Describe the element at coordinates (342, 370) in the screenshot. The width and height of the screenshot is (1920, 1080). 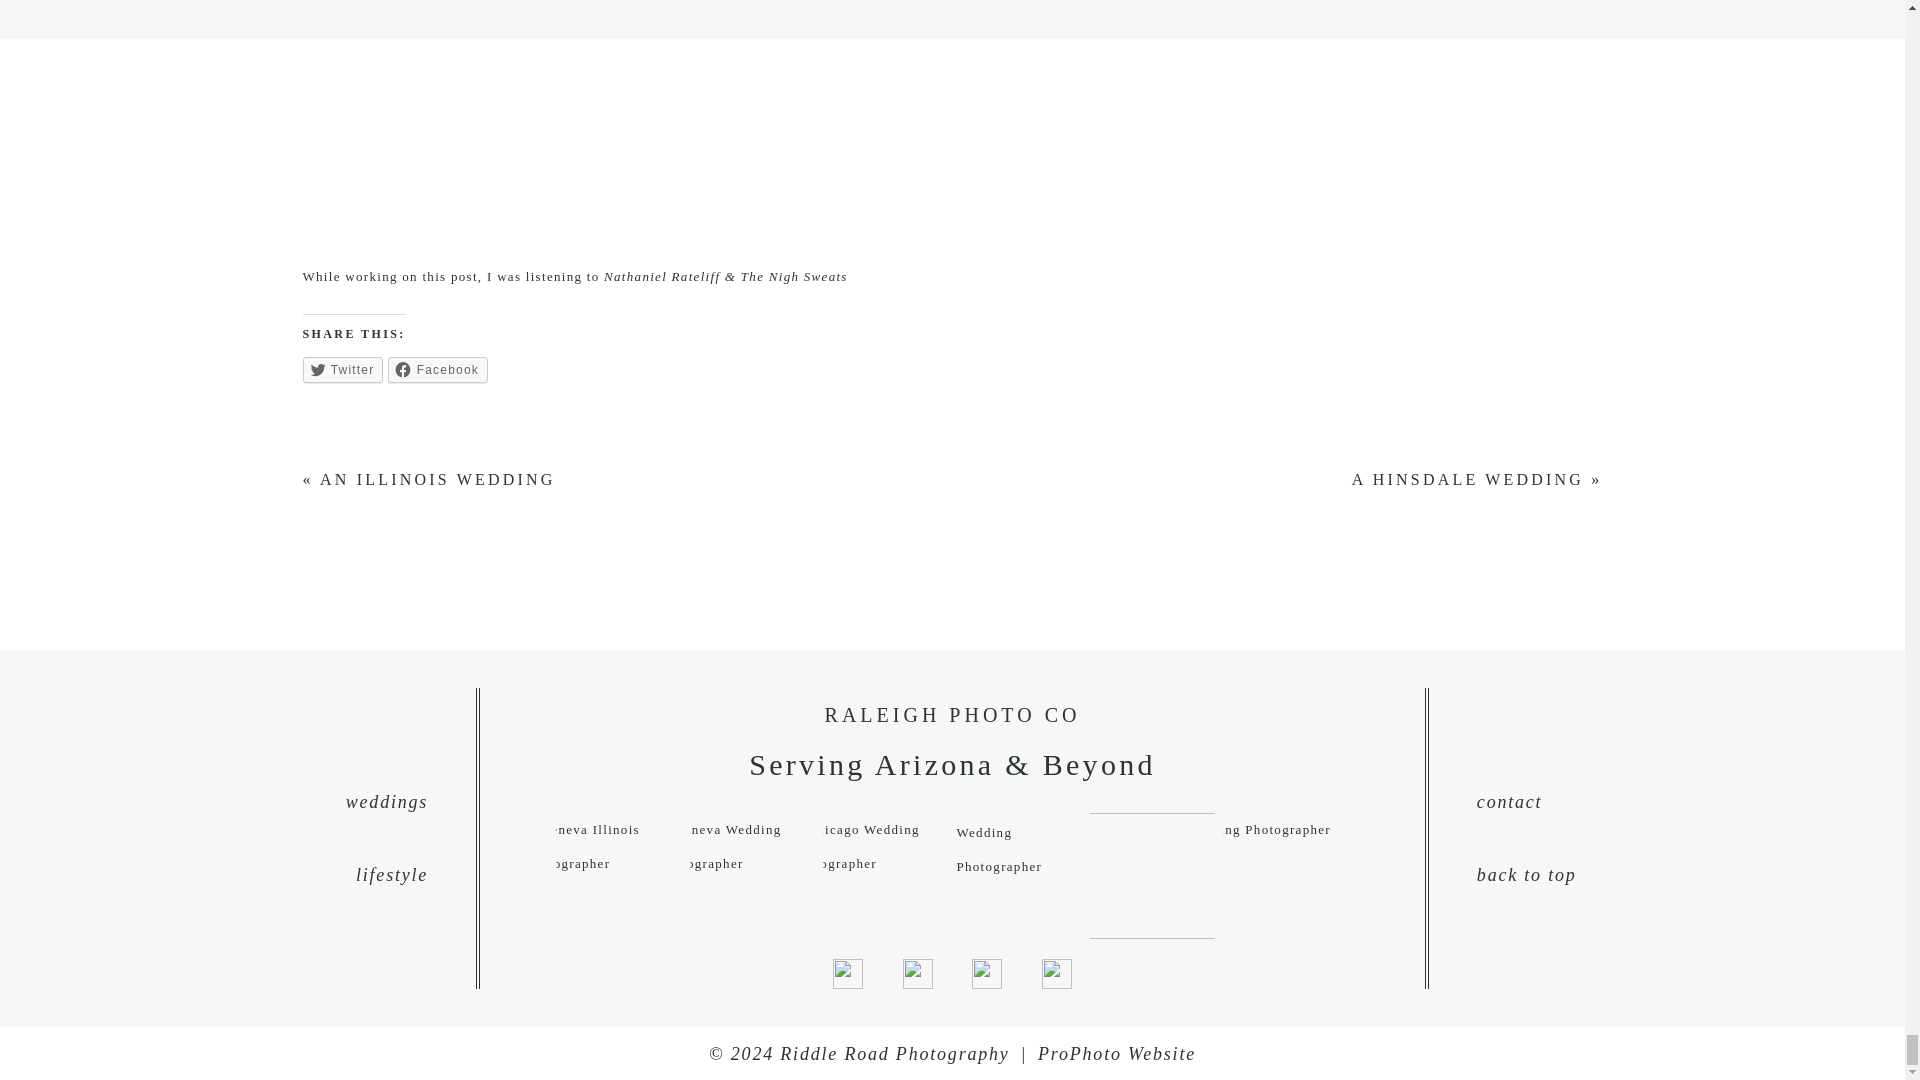
I see `Click to share on Twitter` at that location.